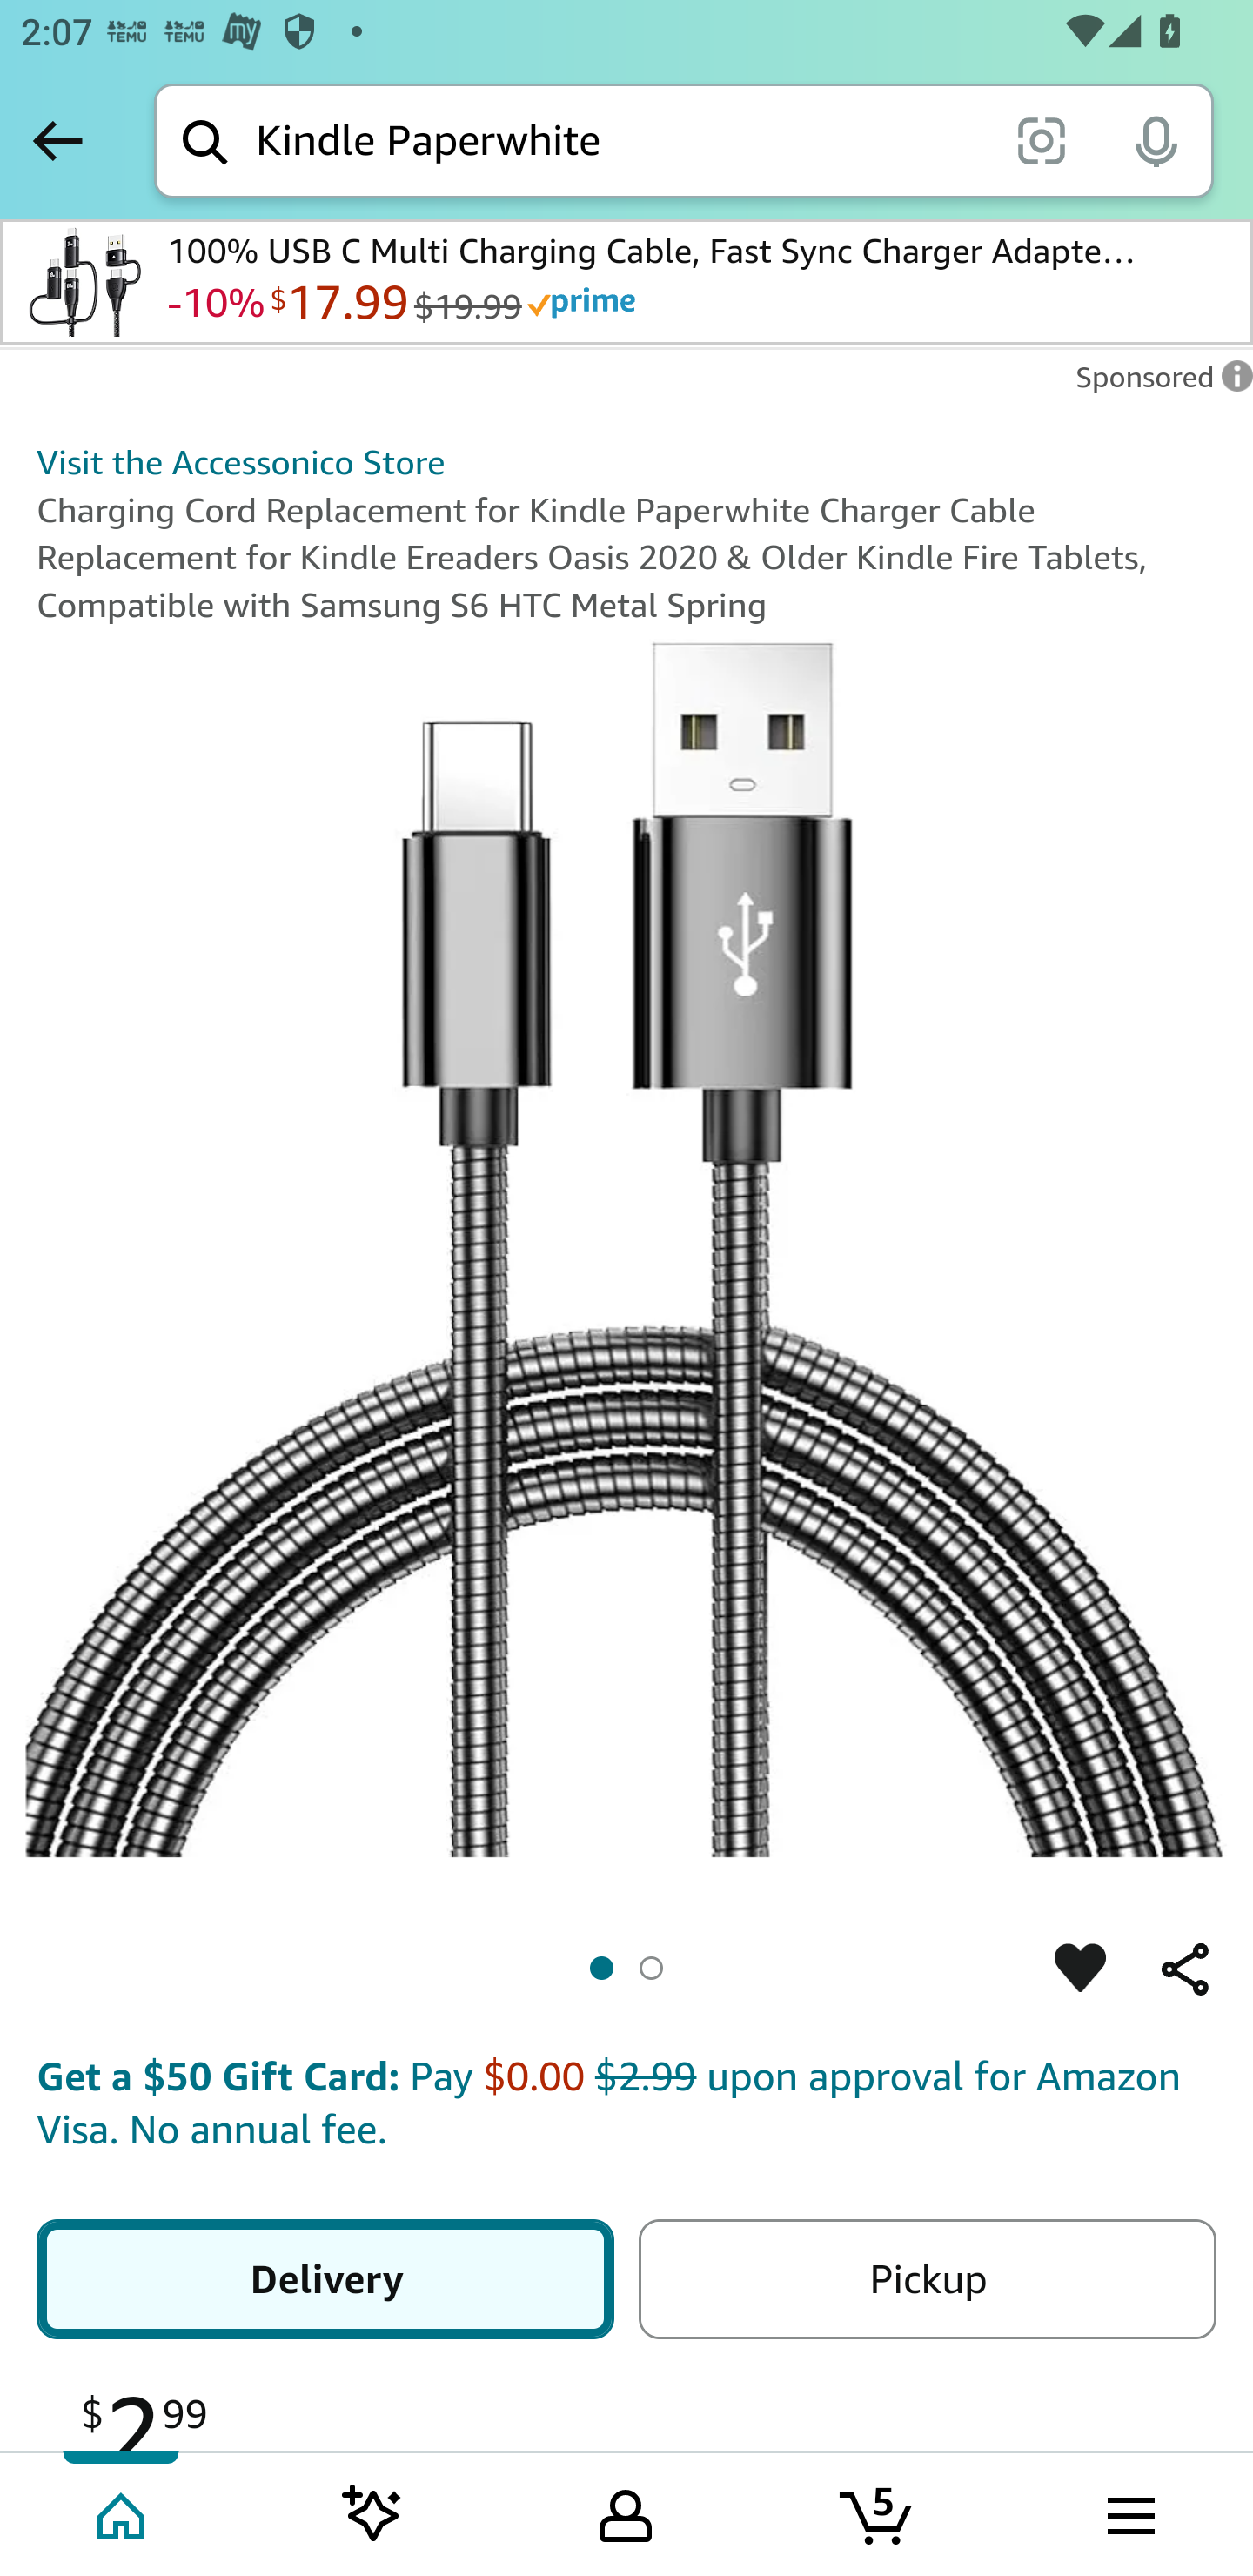  What do you see at coordinates (57, 140) in the screenshot?
I see `Back` at bounding box center [57, 140].